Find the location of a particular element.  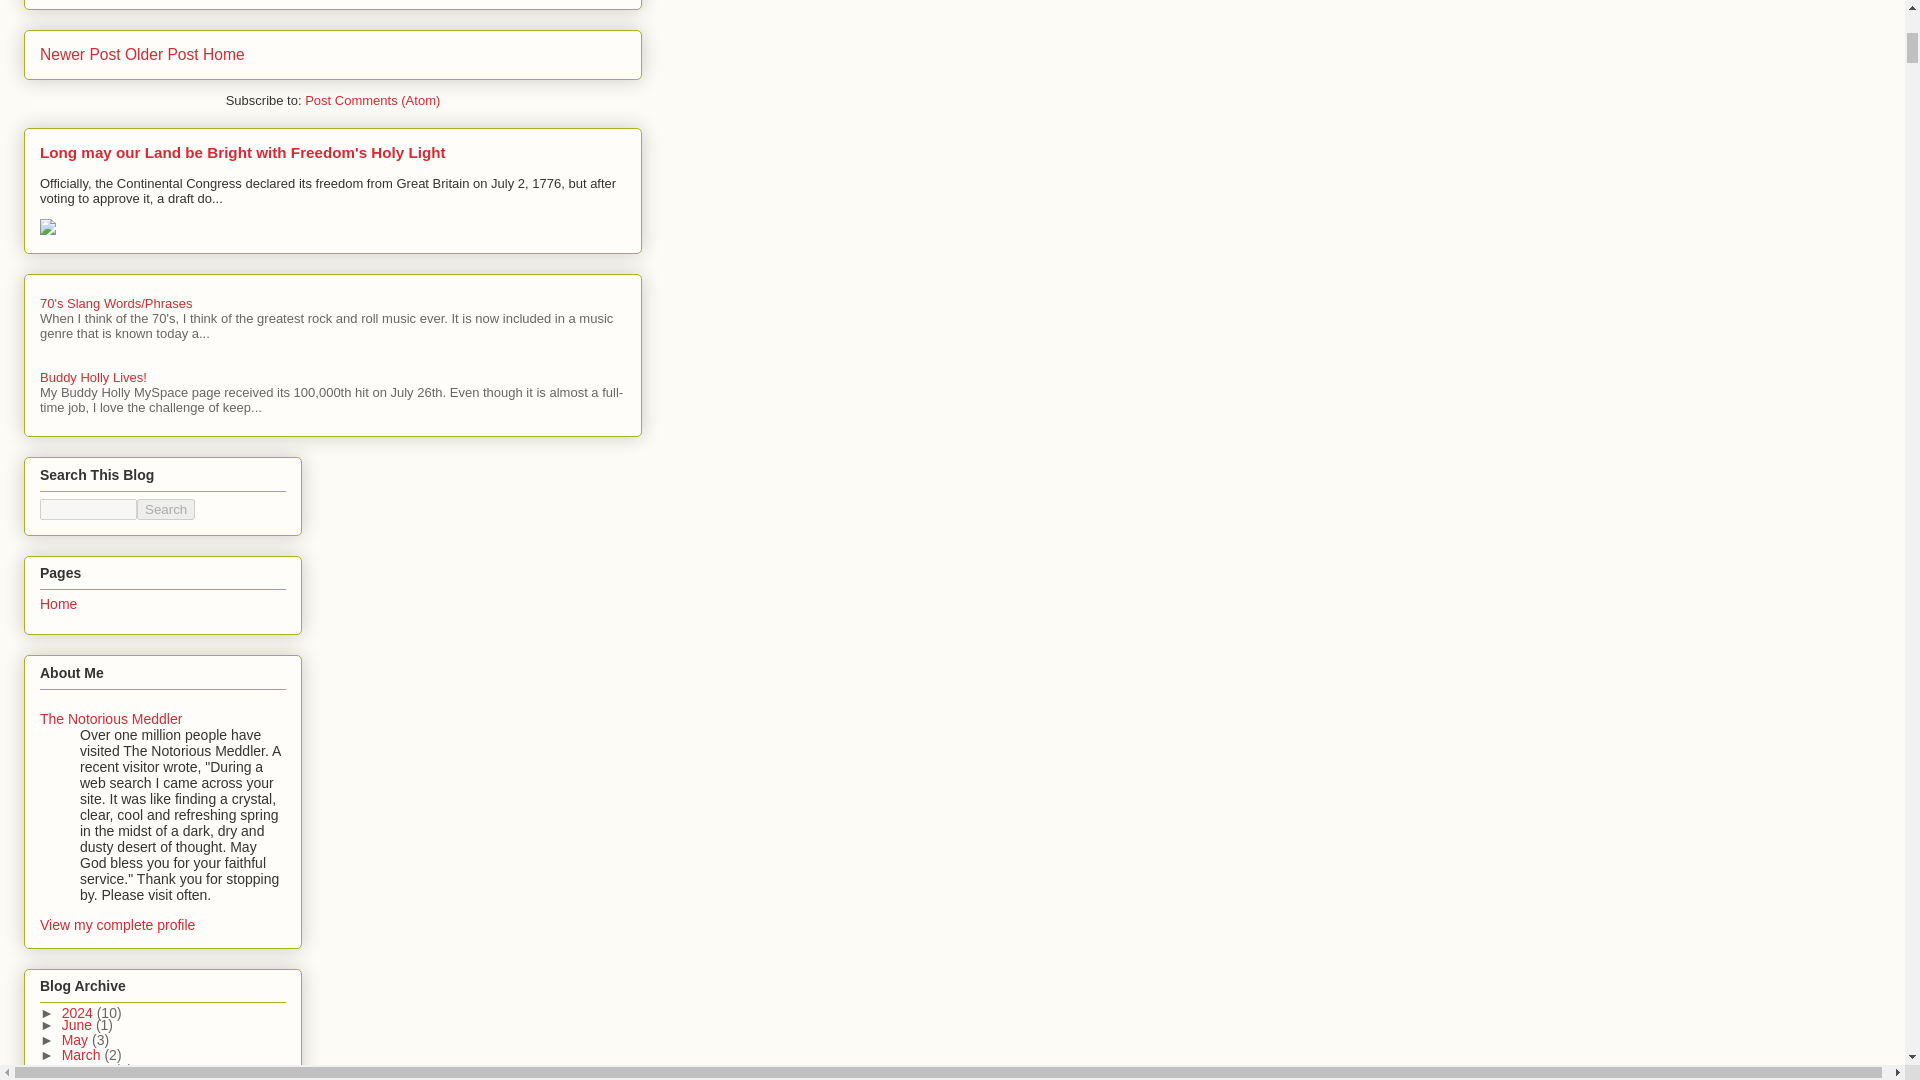

search is located at coordinates (88, 508).